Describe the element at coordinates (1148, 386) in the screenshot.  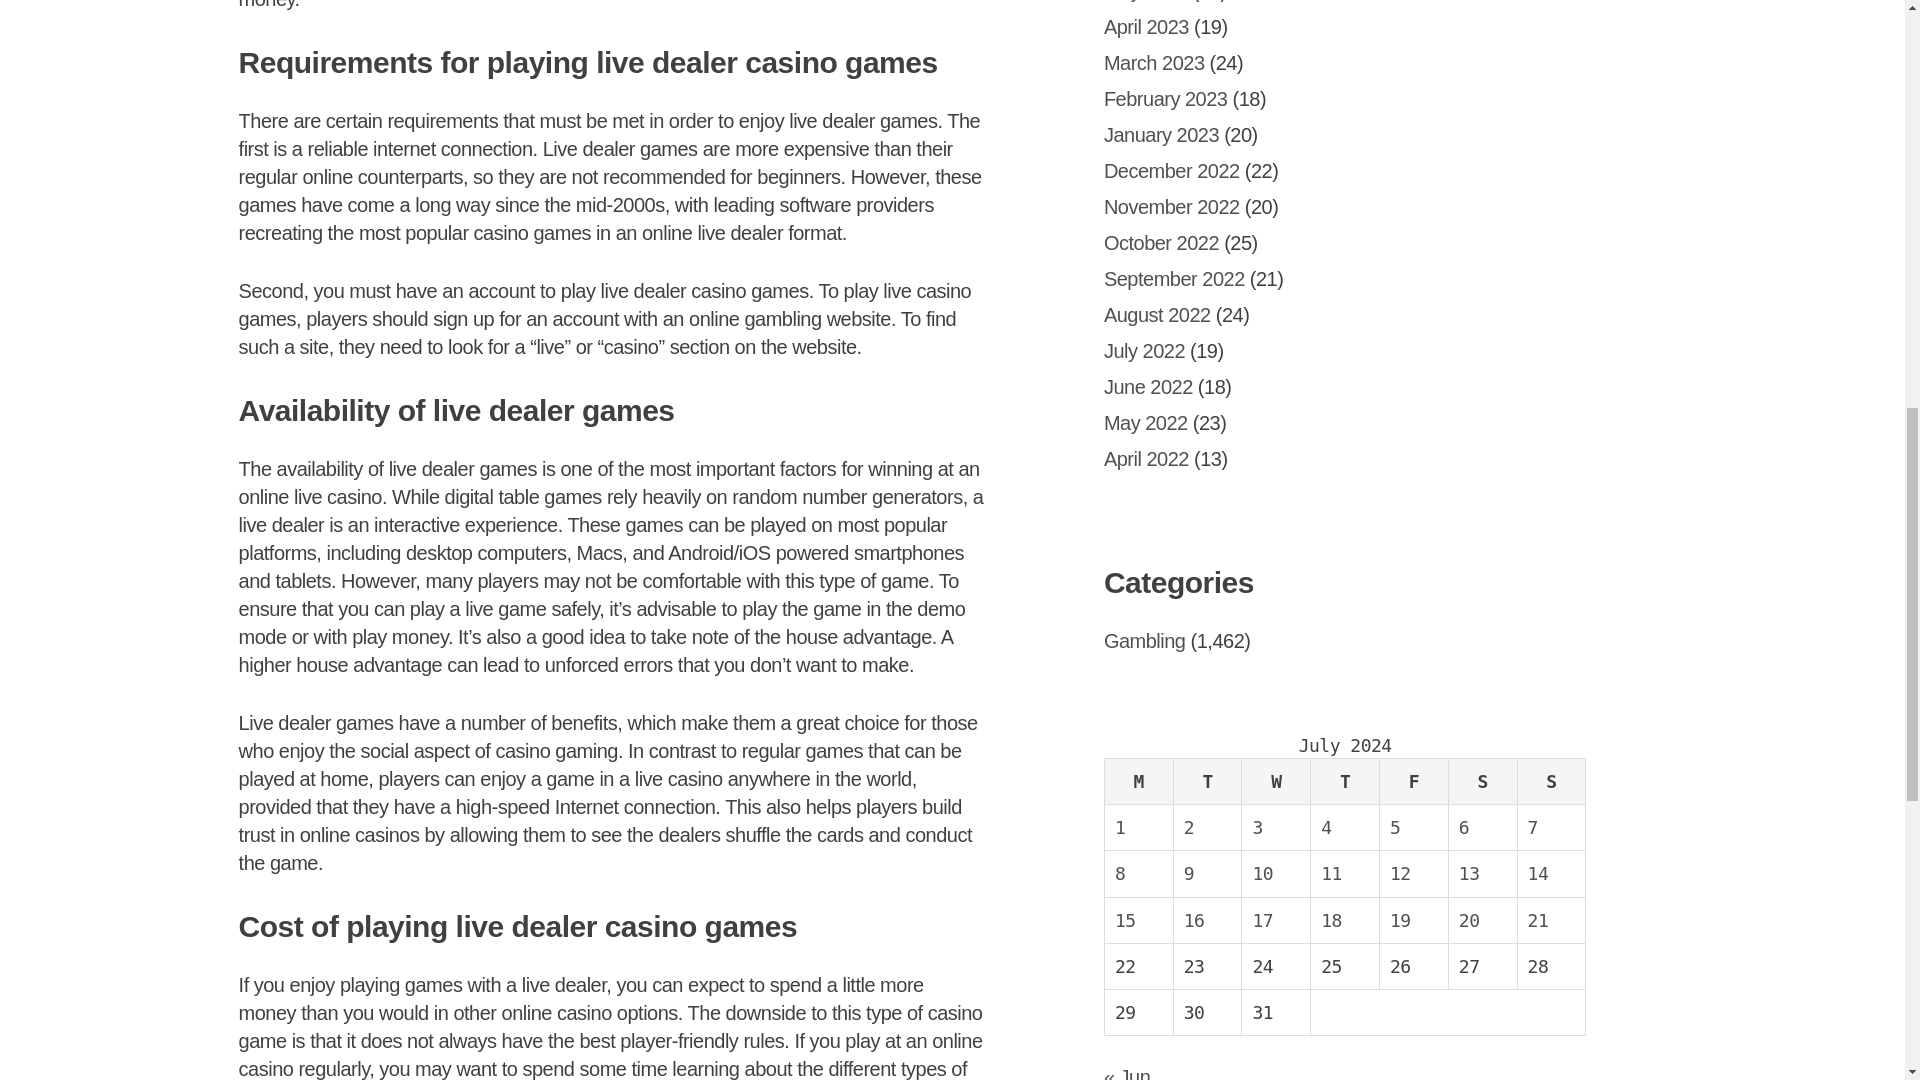
I see `June 2022` at that location.